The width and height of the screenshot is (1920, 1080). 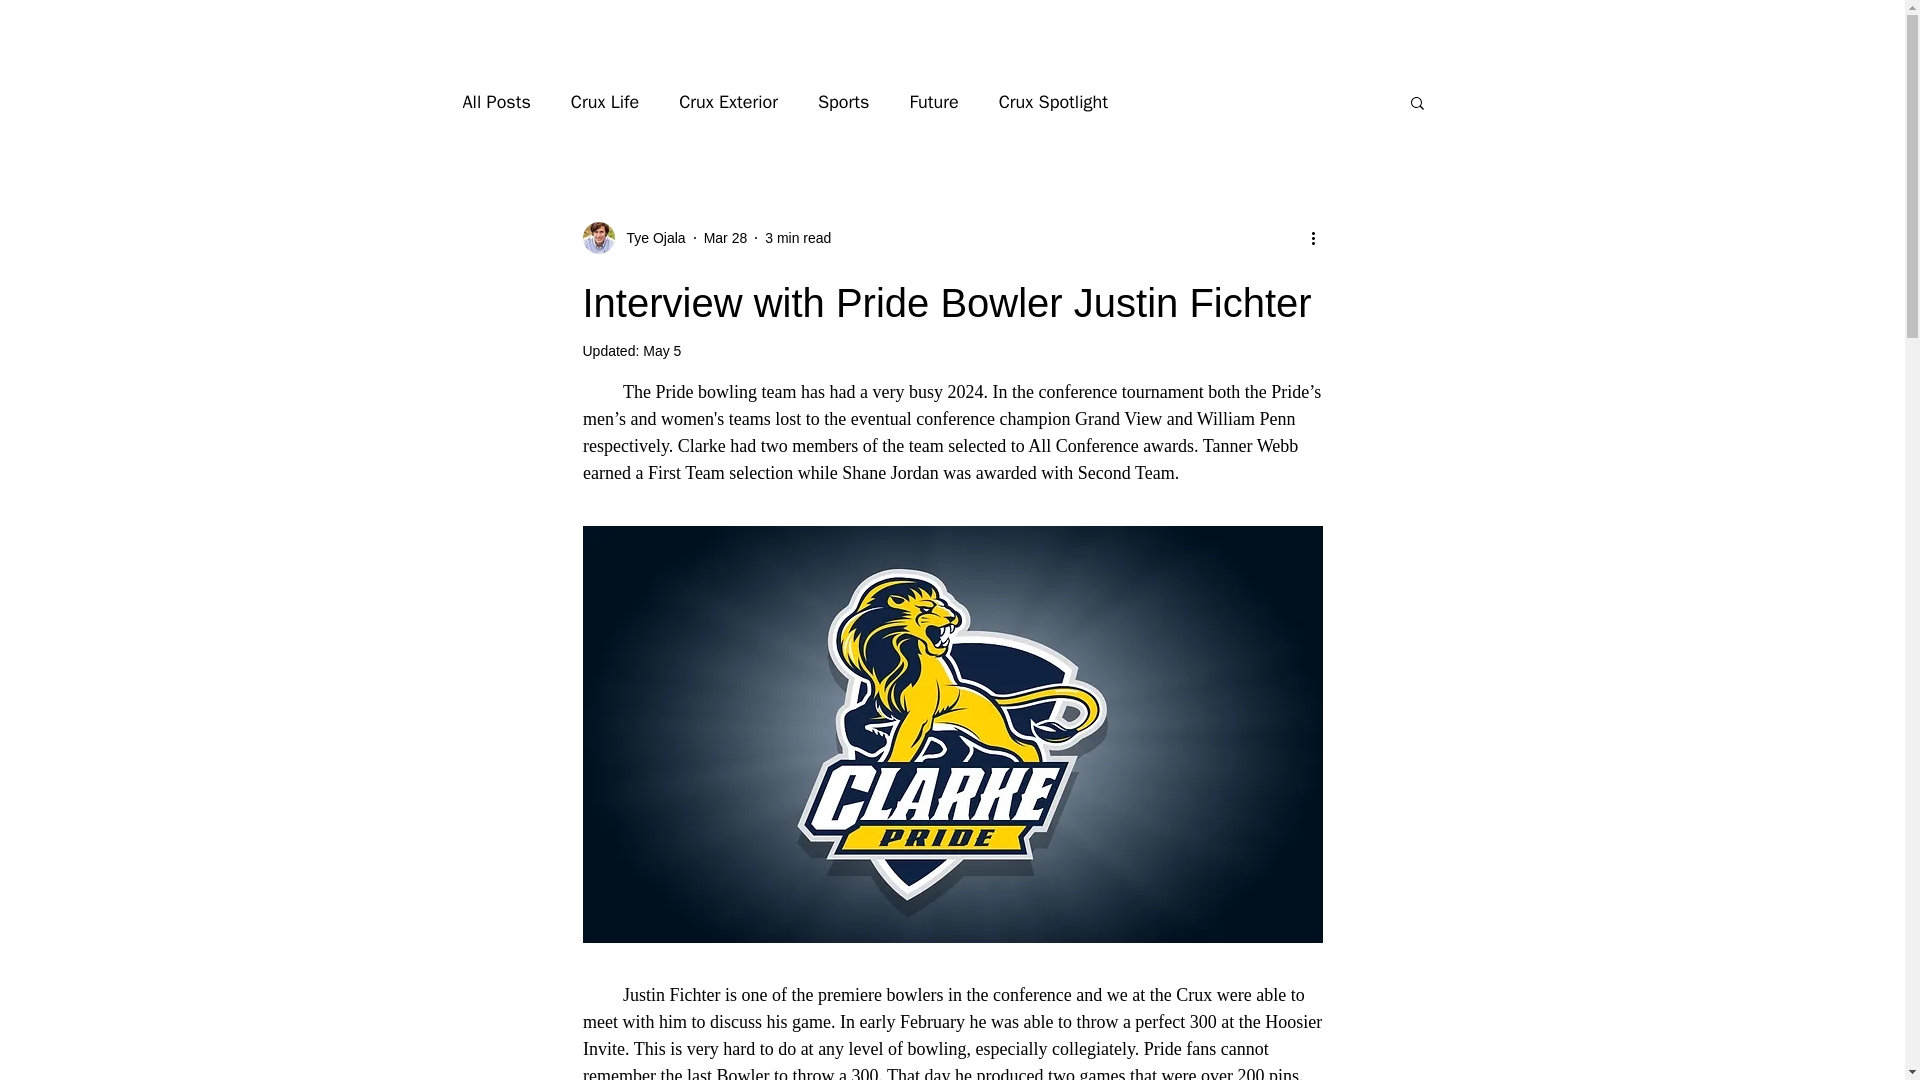 What do you see at coordinates (1052, 102) in the screenshot?
I see `Crux Spotlight` at bounding box center [1052, 102].